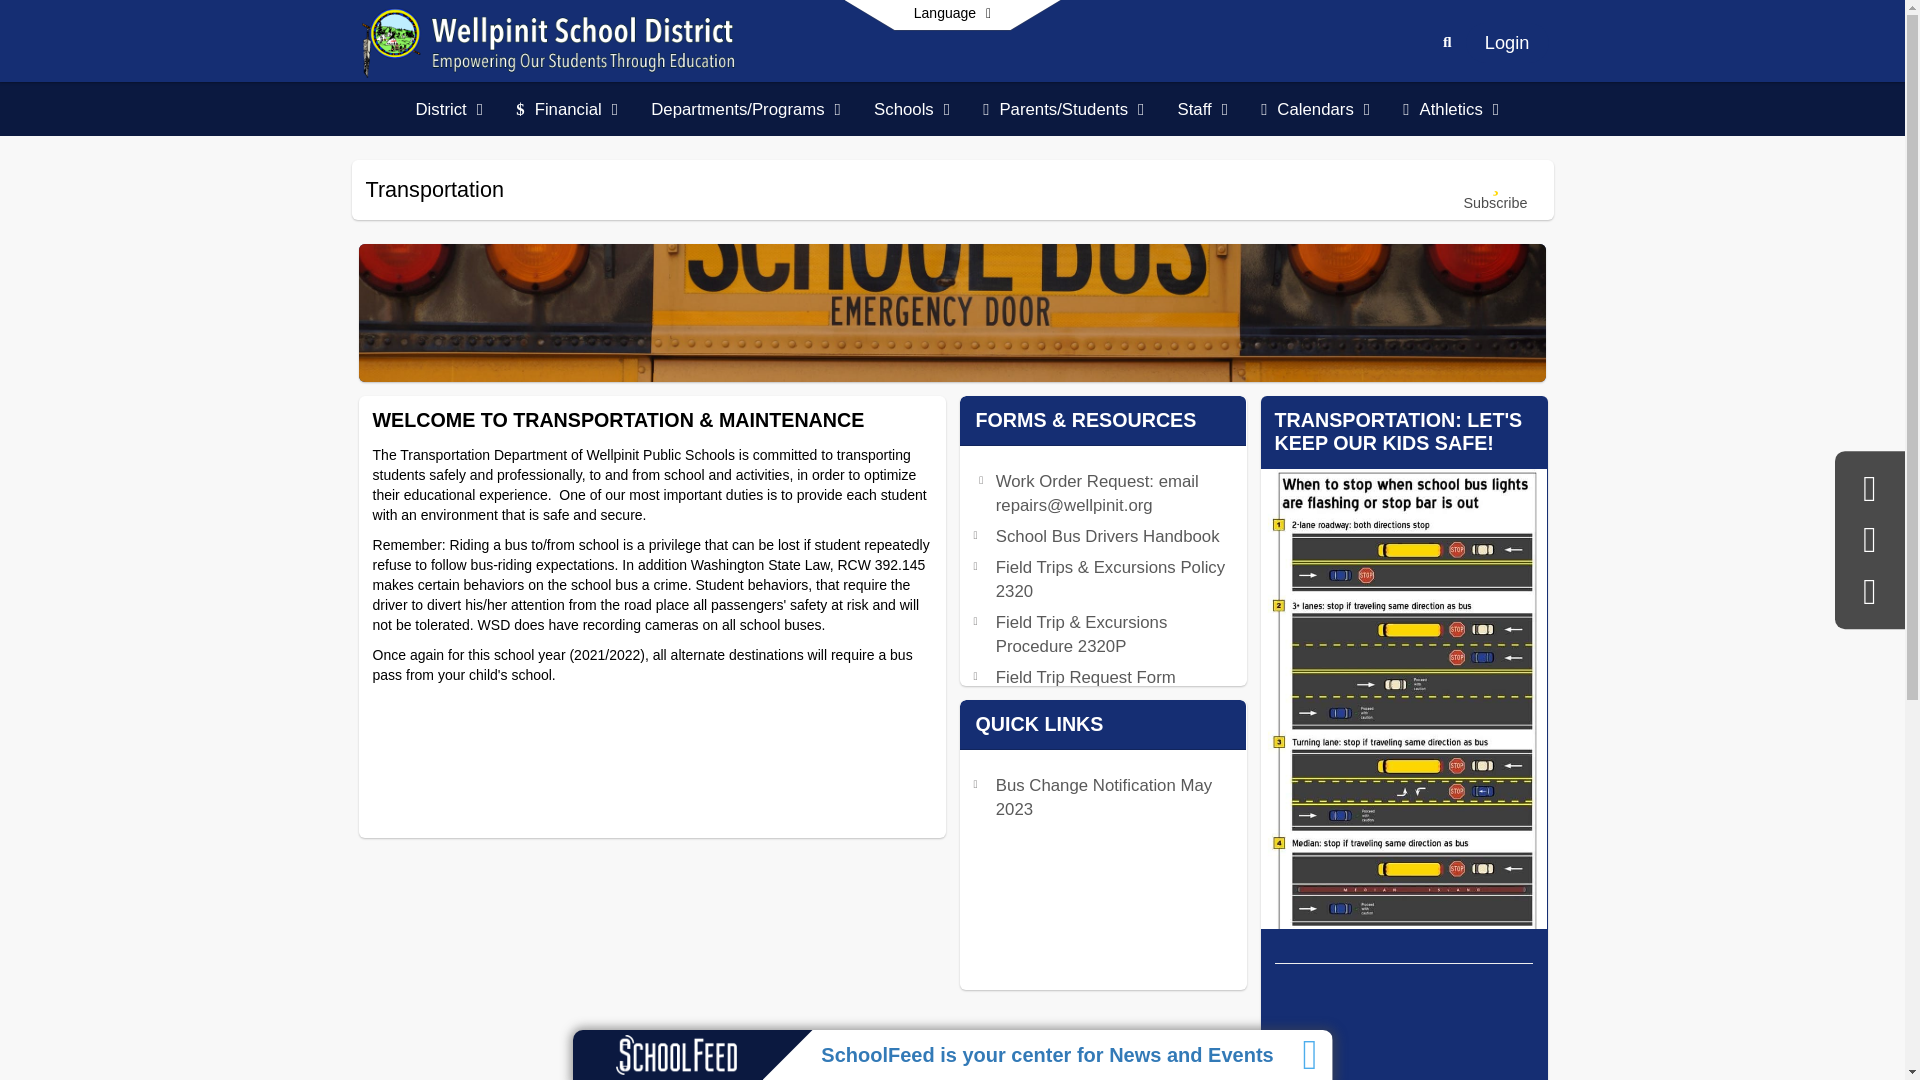  What do you see at coordinates (952, 15) in the screenshot?
I see `Language` at bounding box center [952, 15].